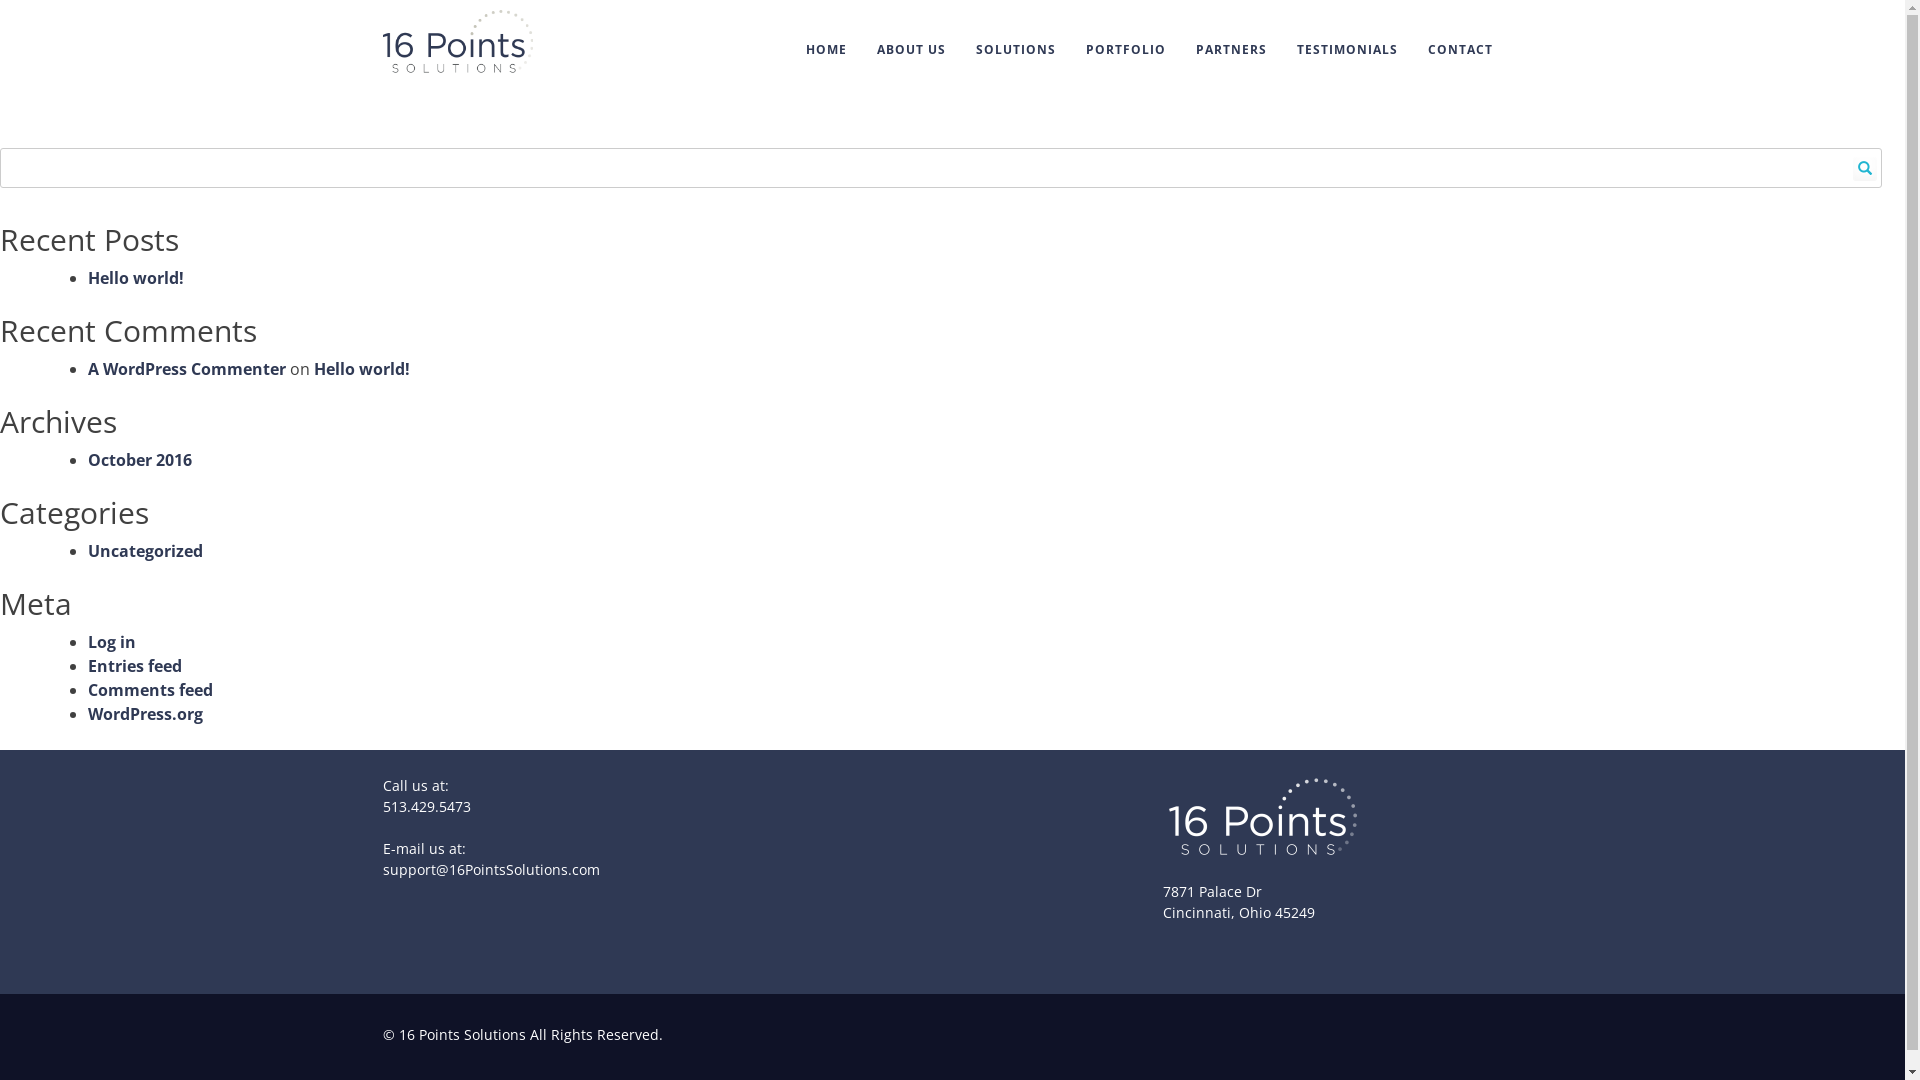 The width and height of the screenshot is (1920, 1080). Describe the element at coordinates (135, 666) in the screenshot. I see `Entries feed` at that location.